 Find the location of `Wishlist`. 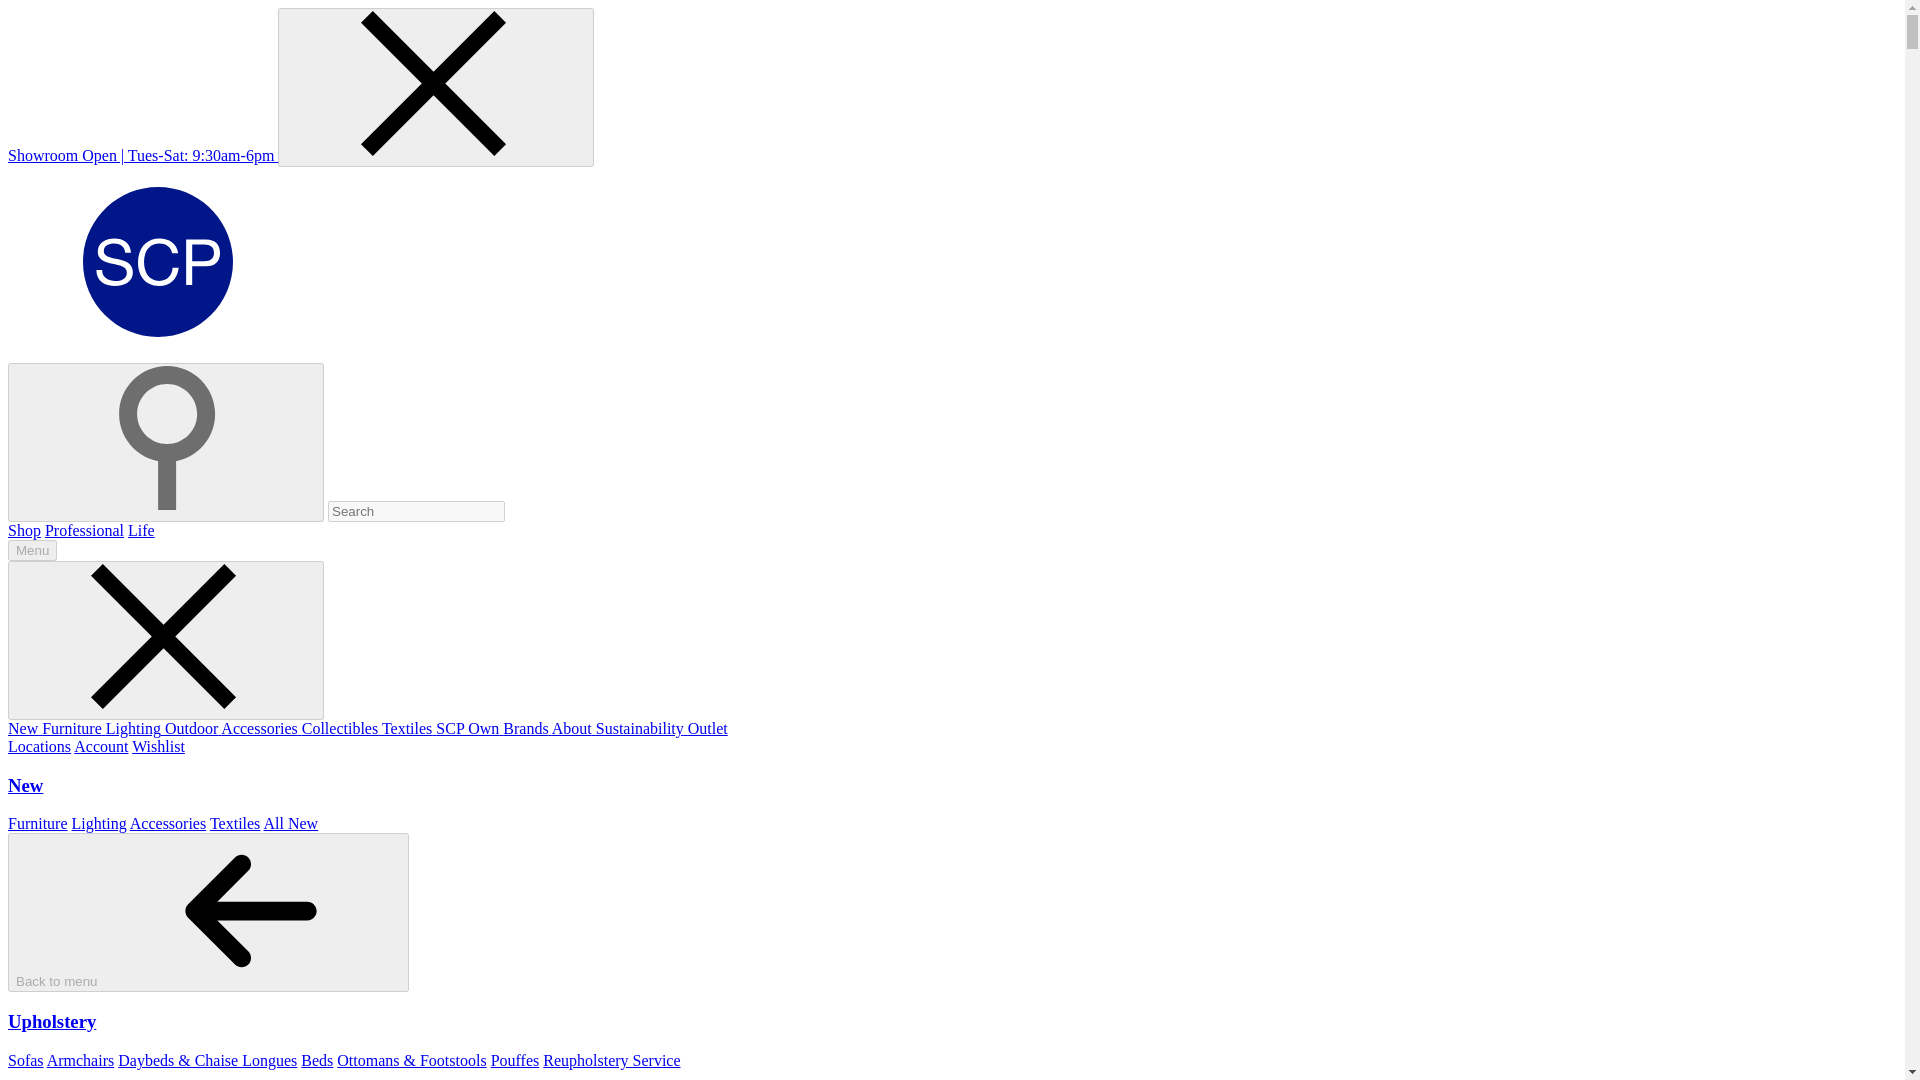

Wishlist is located at coordinates (158, 746).